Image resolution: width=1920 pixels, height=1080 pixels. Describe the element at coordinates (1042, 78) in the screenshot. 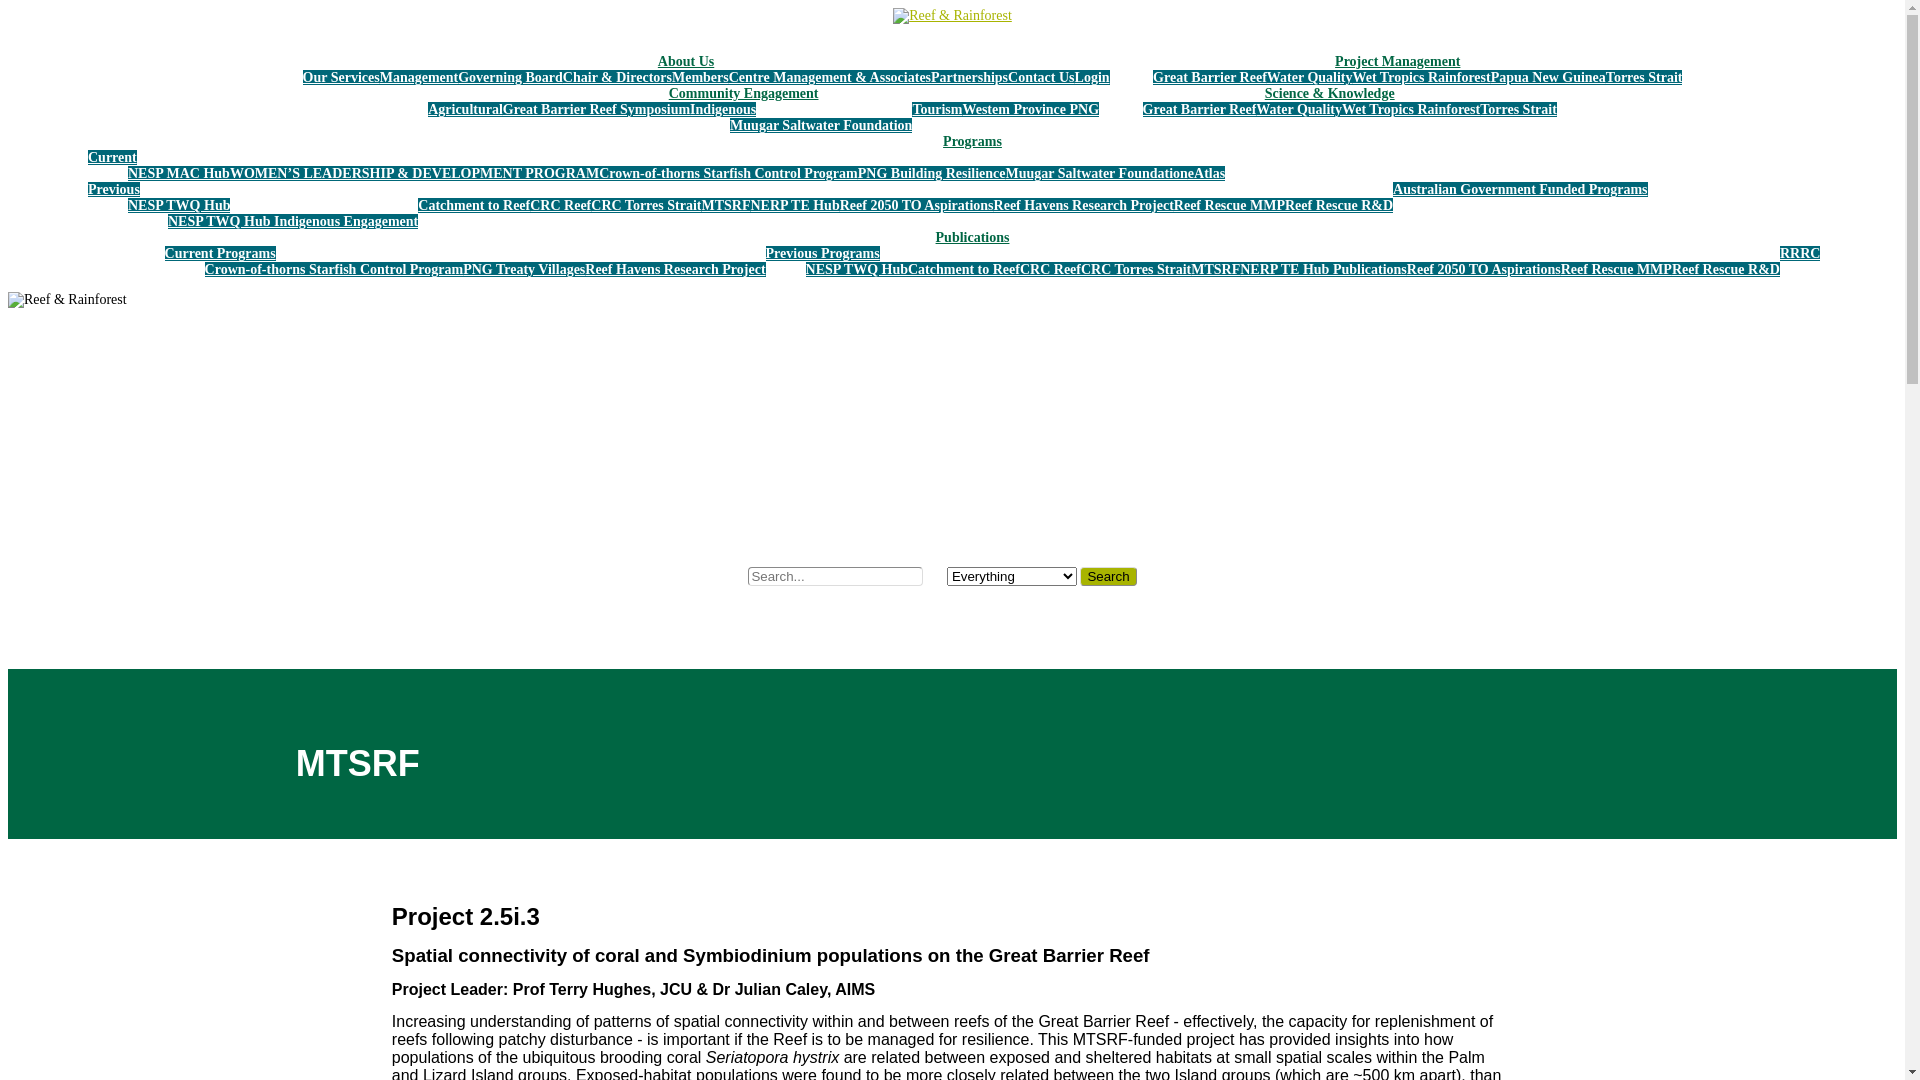

I see `Contact Us` at that location.